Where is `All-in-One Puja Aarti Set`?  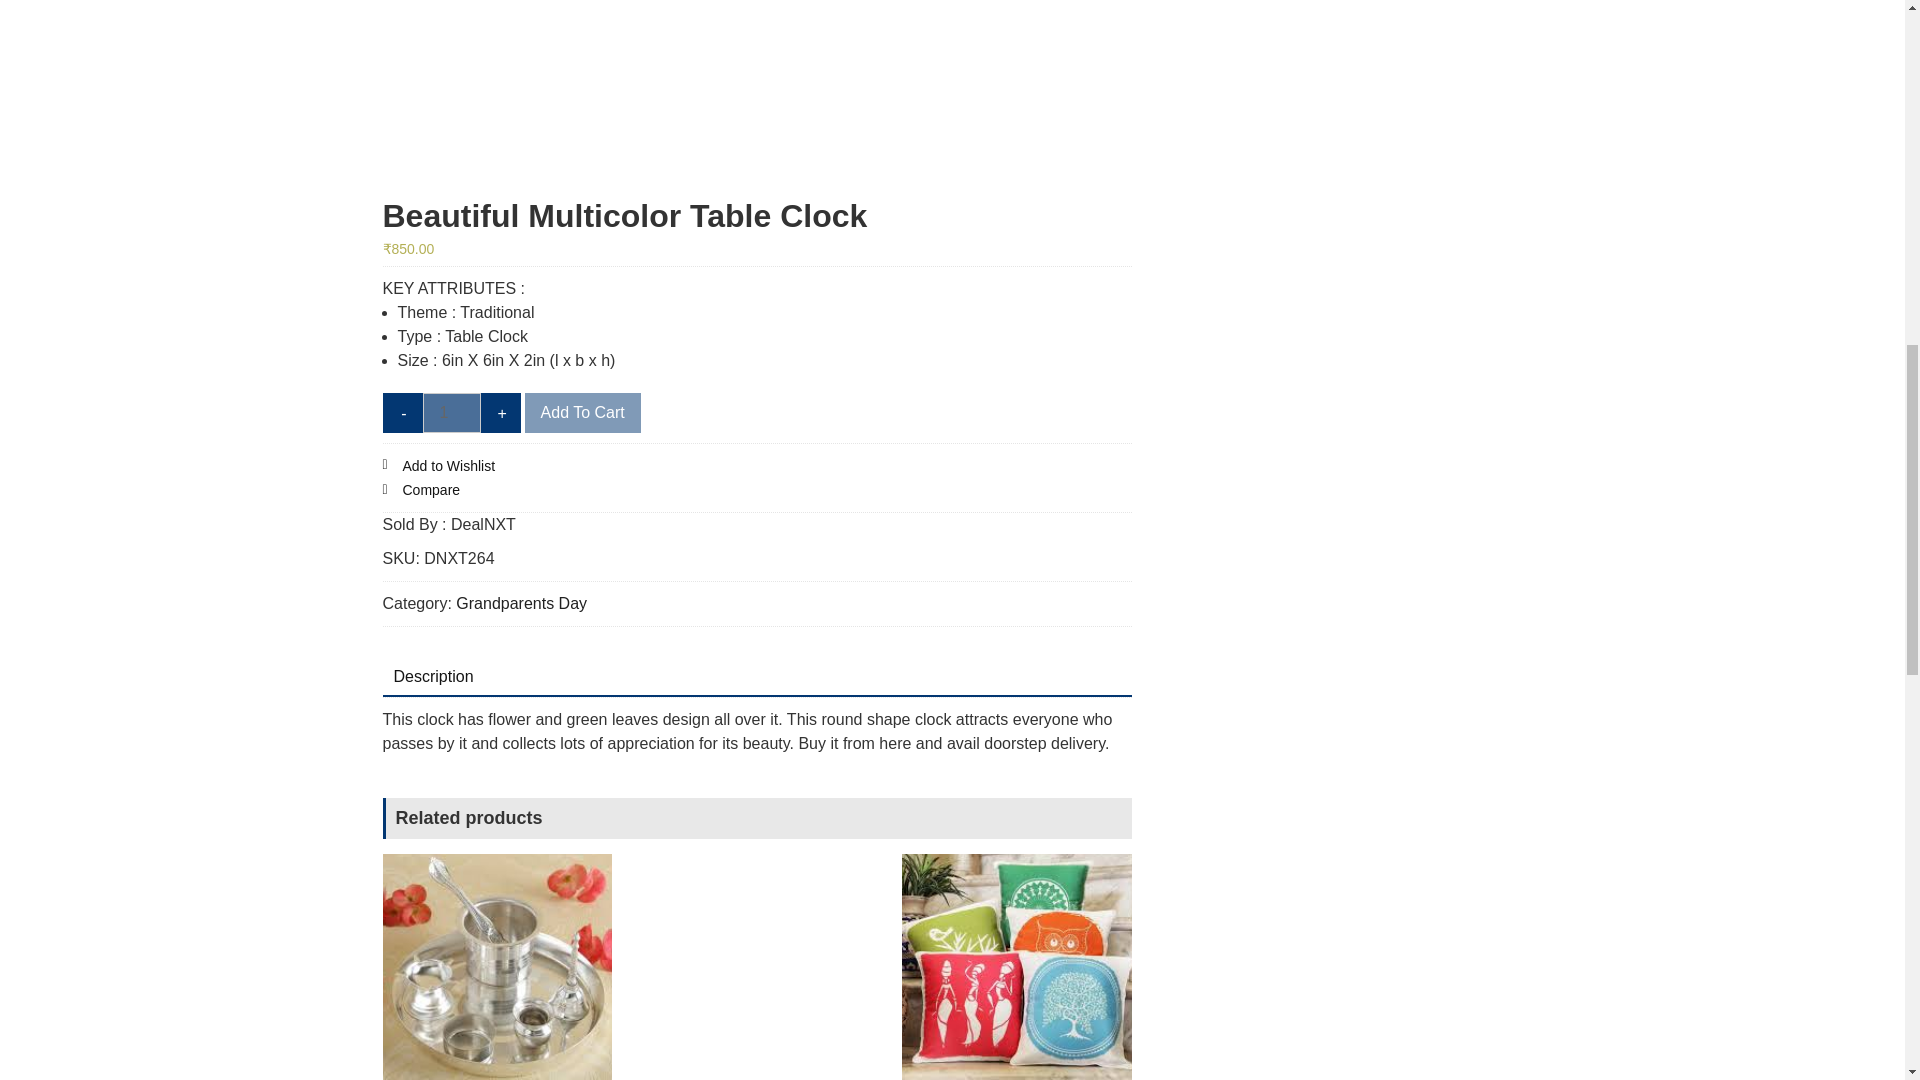 All-in-One Puja Aarti Set is located at coordinates (497, 967).